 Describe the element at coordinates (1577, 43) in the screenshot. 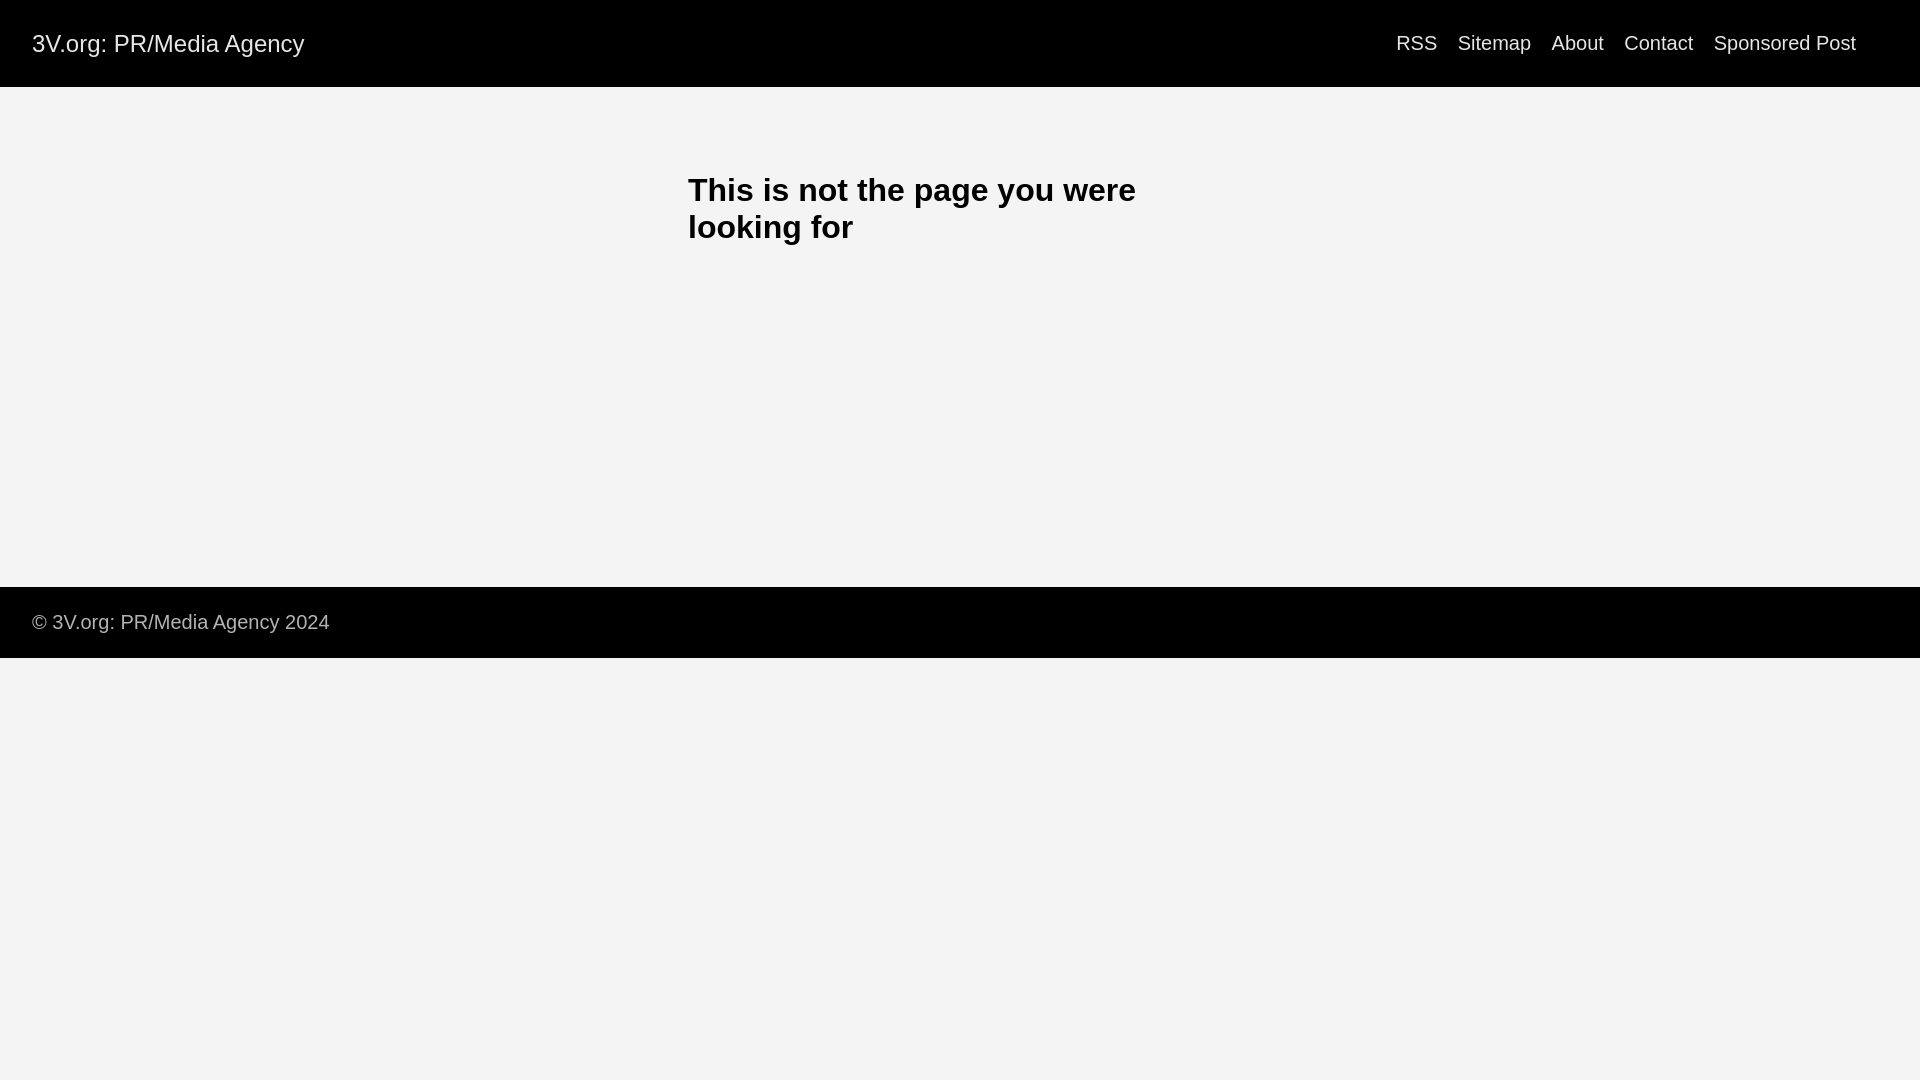

I see `About page` at that location.